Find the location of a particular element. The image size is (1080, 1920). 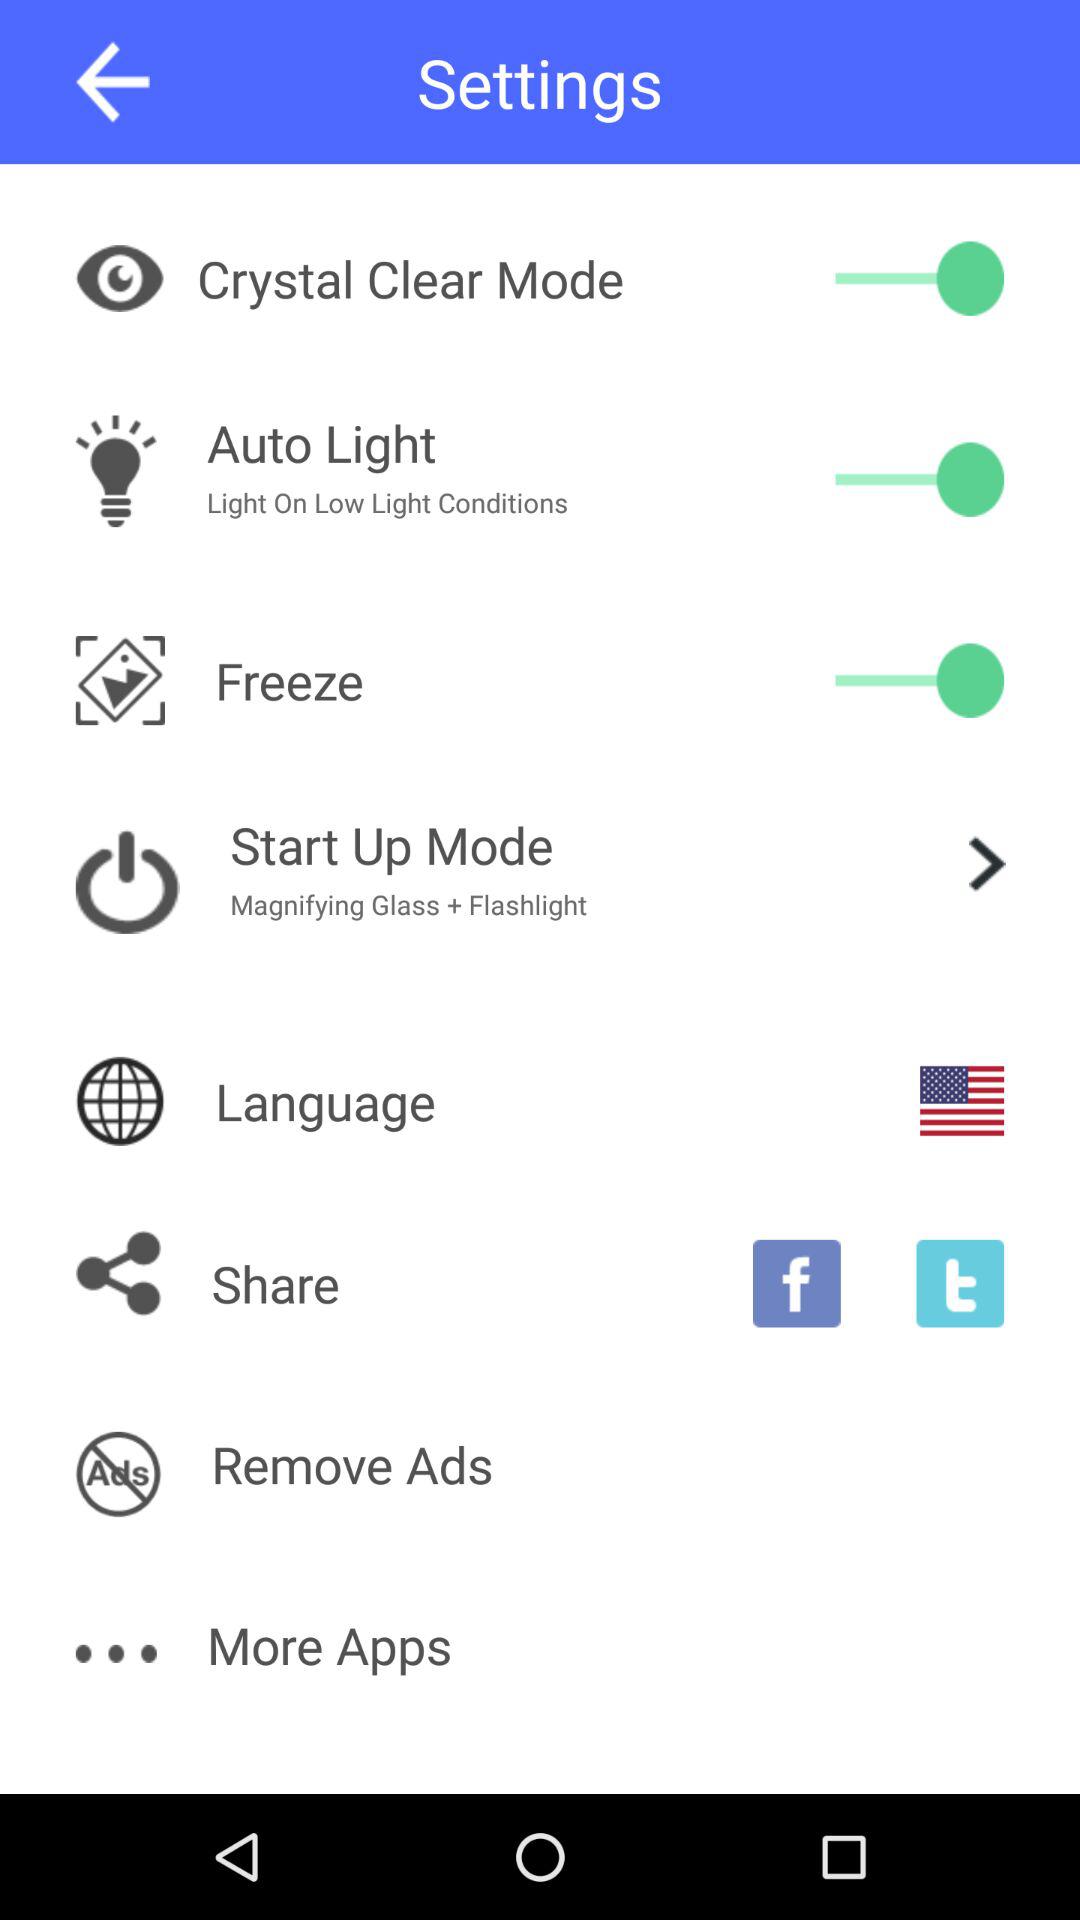

turn on the item to the right of crystal clear mode app is located at coordinates (920, 278).